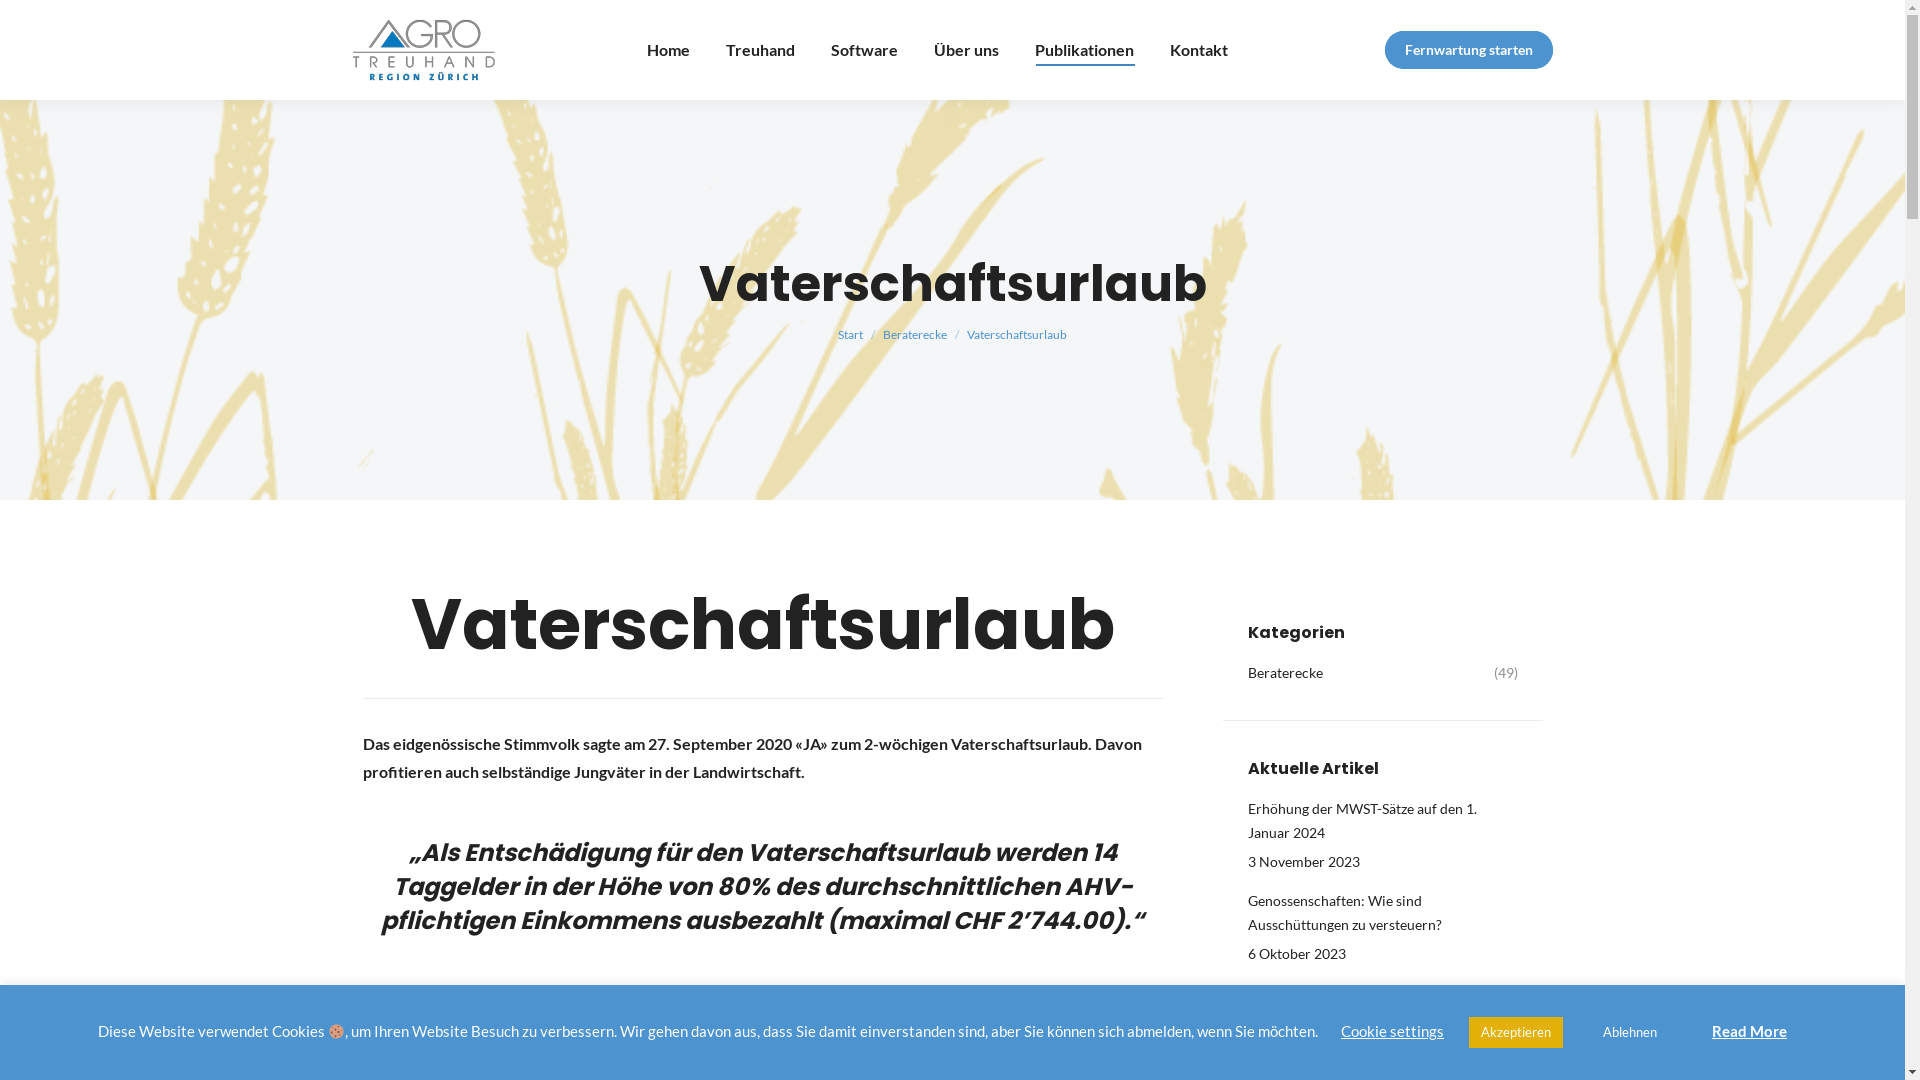  Describe the element at coordinates (864, 50) in the screenshot. I see `Software` at that location.